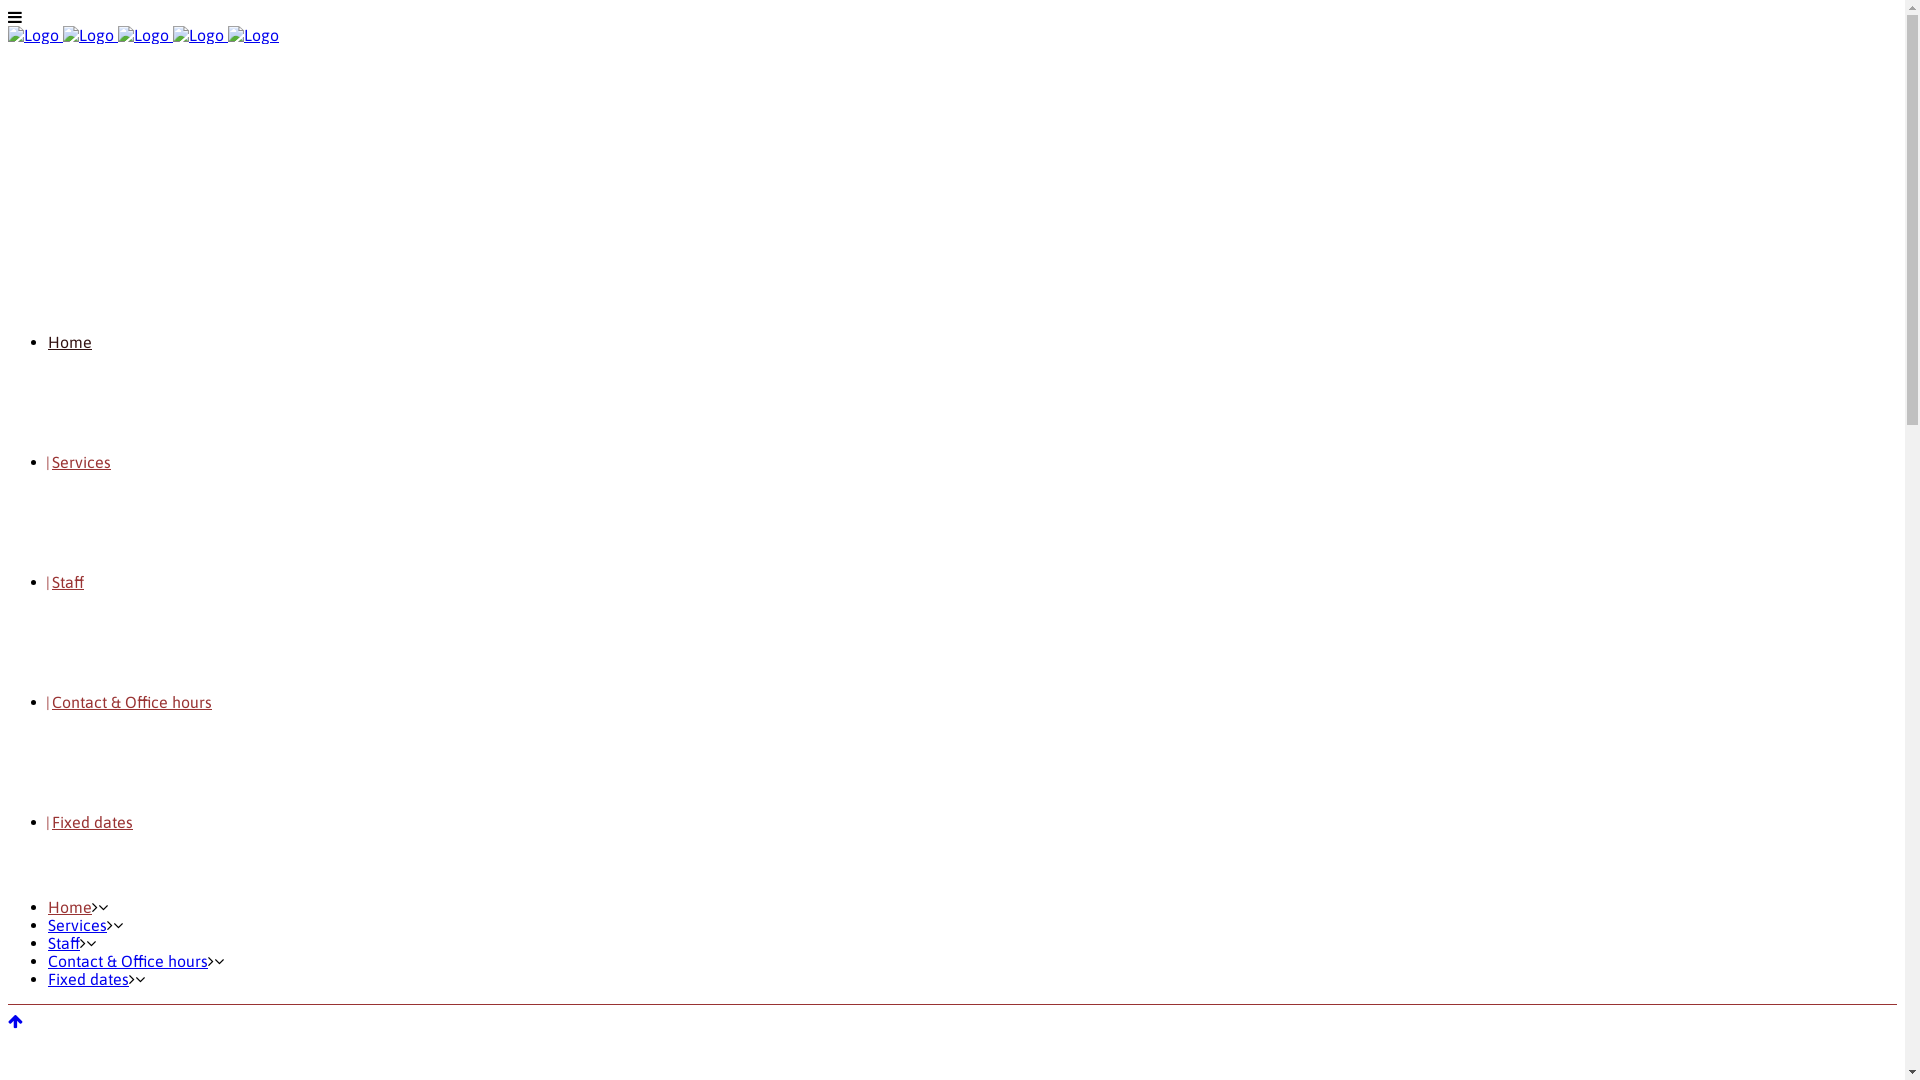  I want to click on Staff, so click(68, 582).